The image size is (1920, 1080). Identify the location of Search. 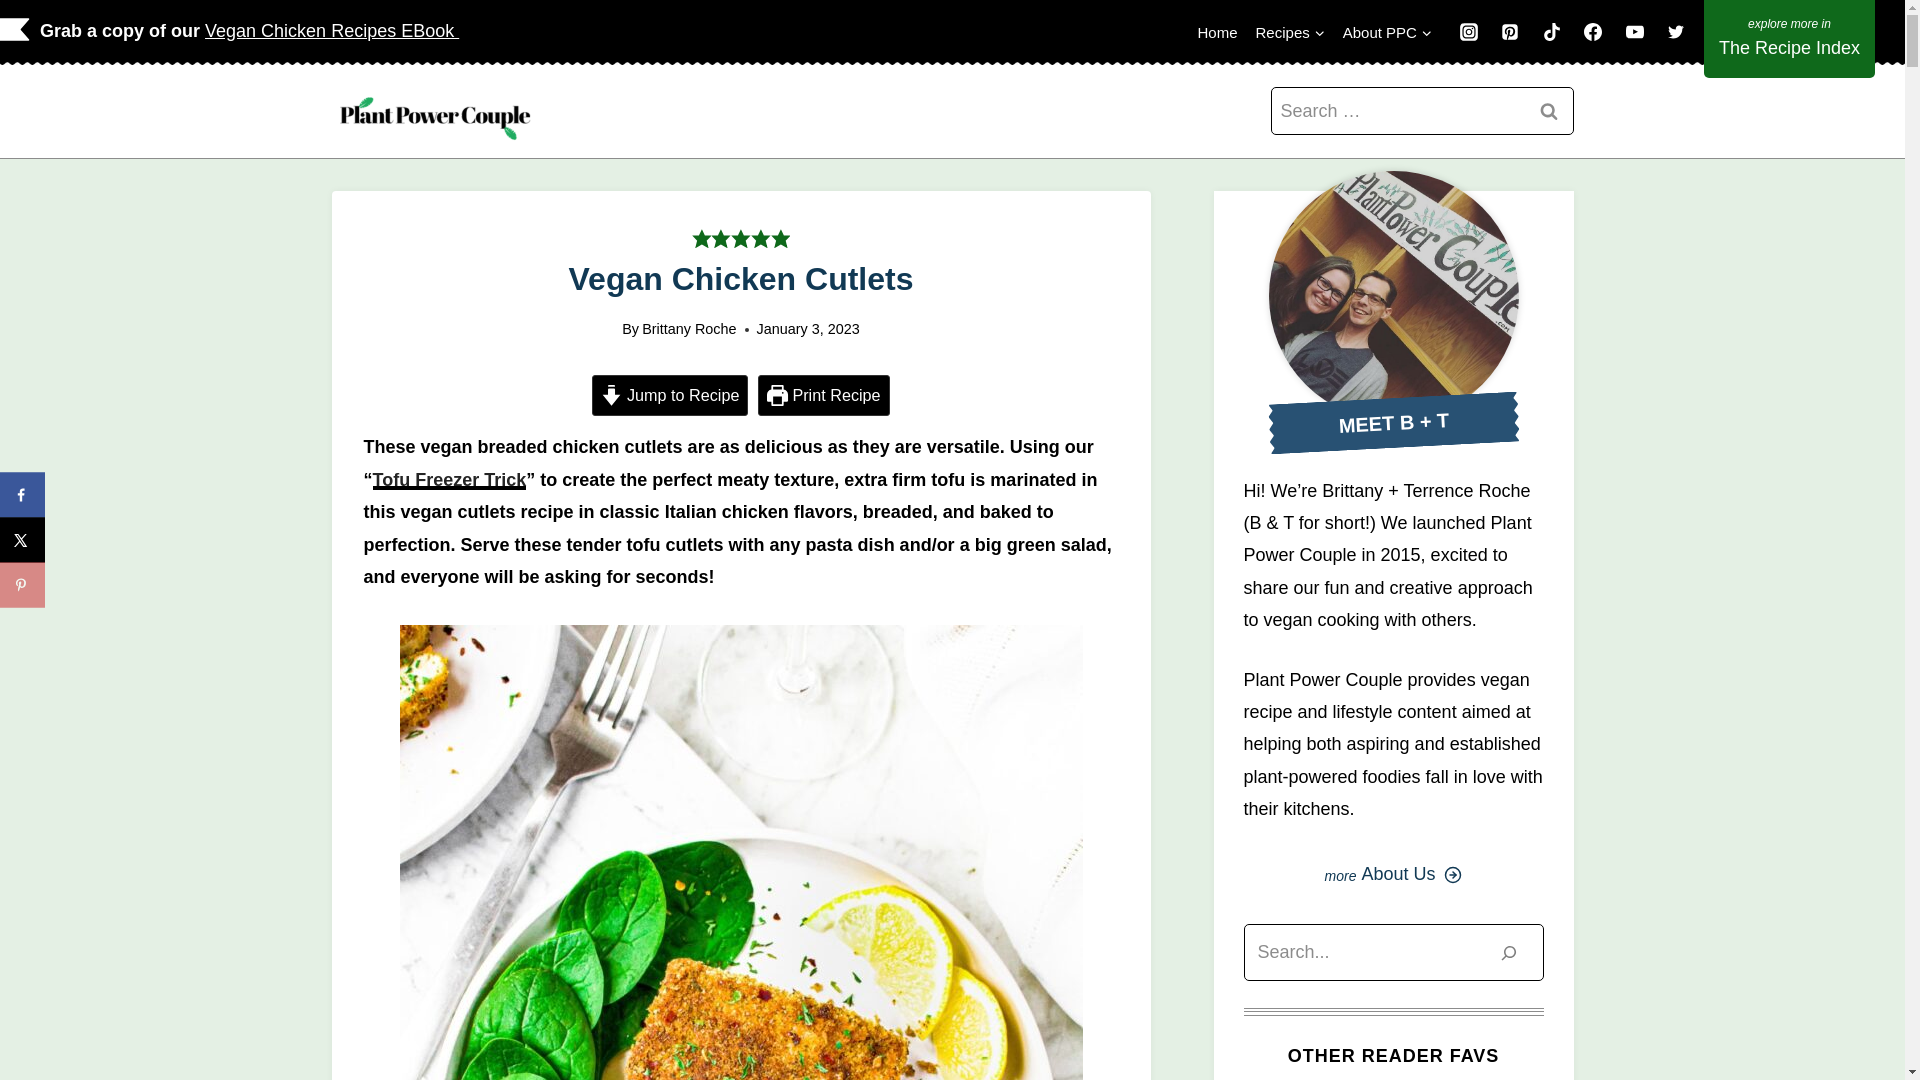
(1549, 112).